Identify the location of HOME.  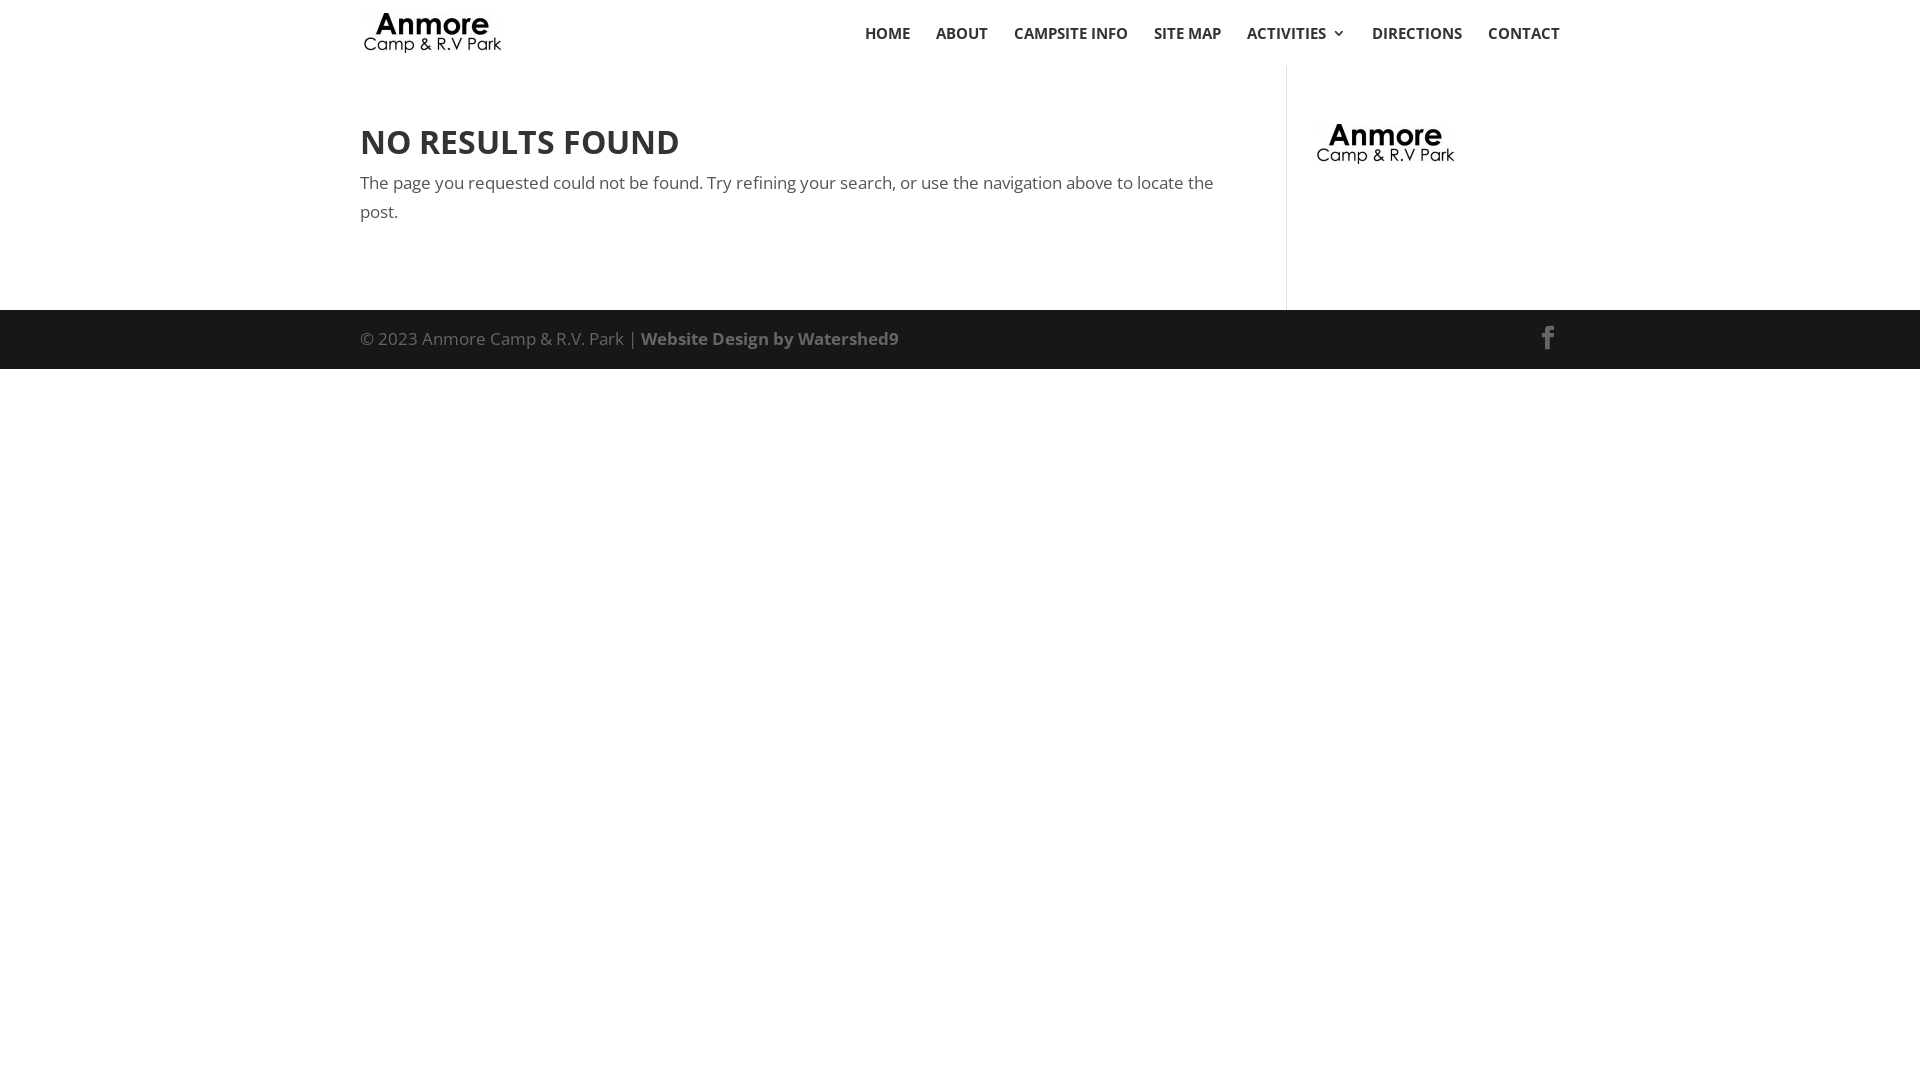
(888, 46).